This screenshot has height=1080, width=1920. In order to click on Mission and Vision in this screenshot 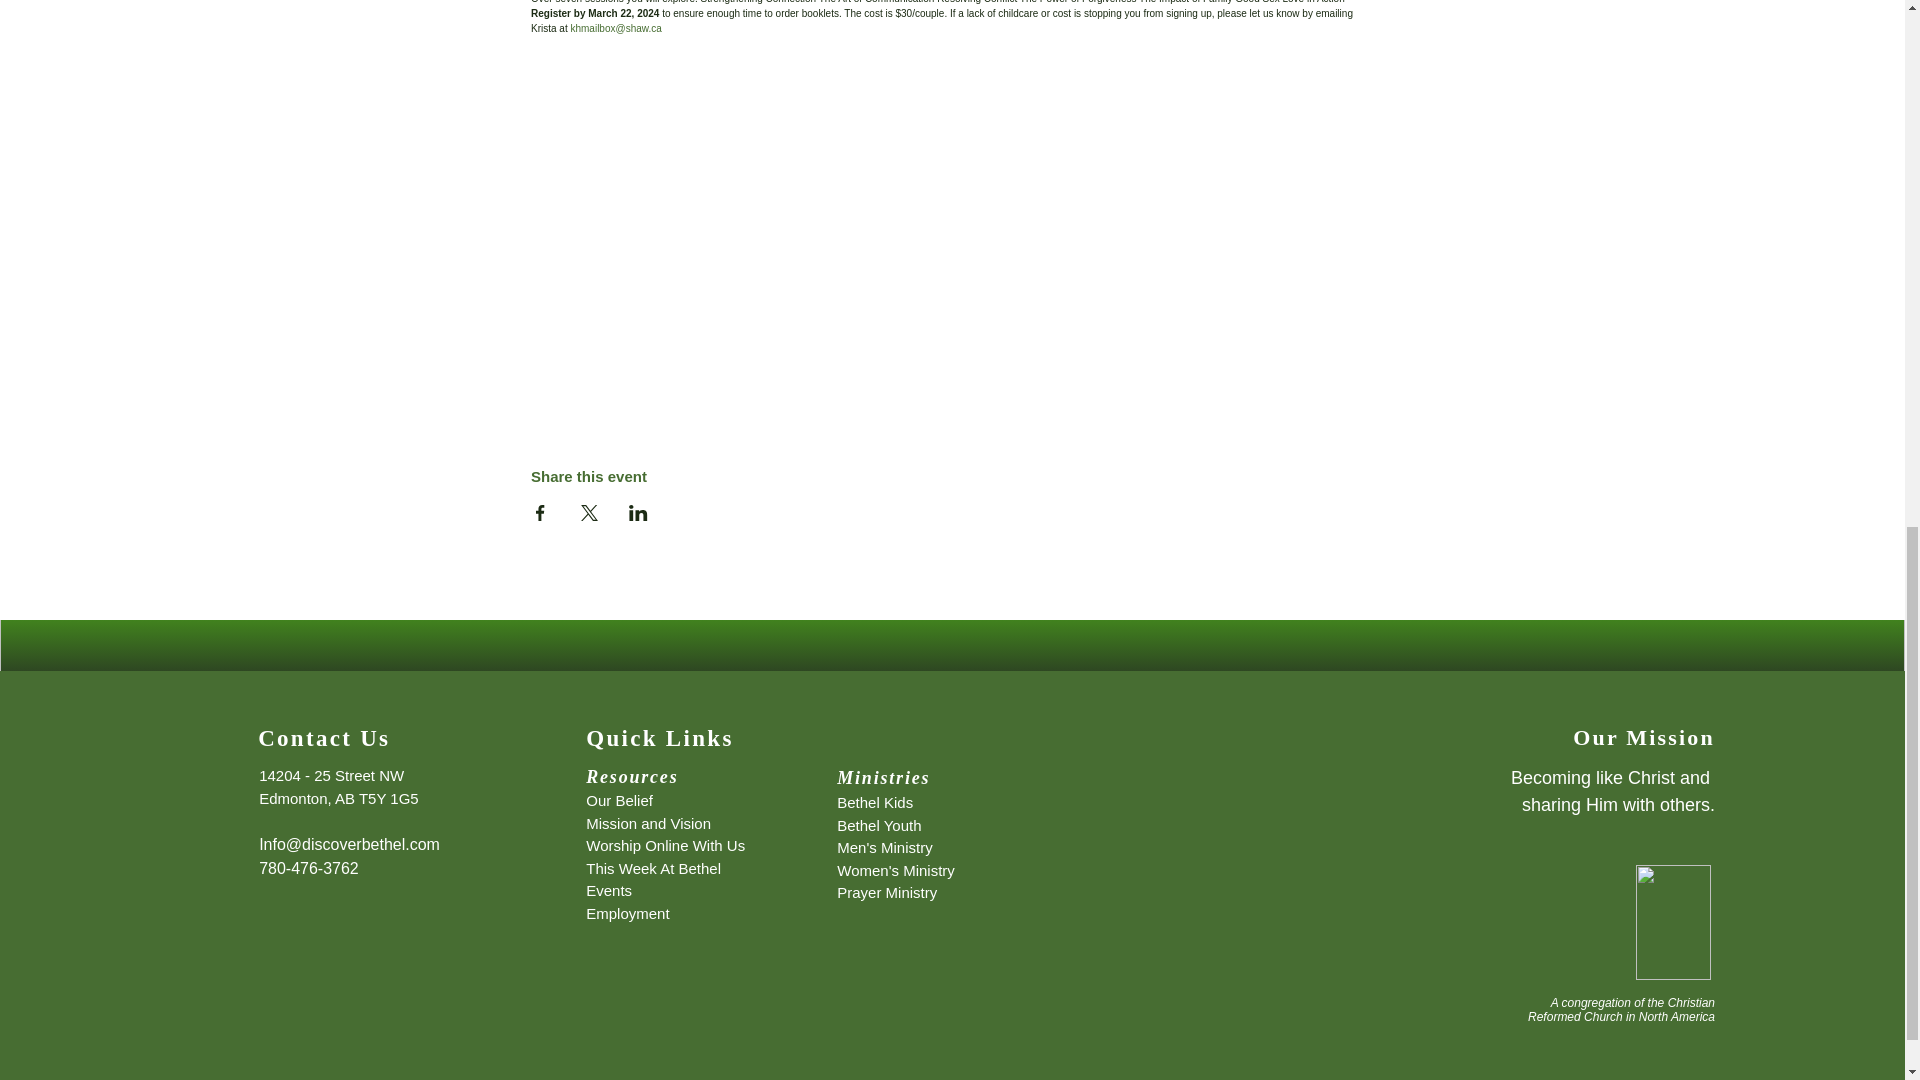, I will do `click(648, 823)`.